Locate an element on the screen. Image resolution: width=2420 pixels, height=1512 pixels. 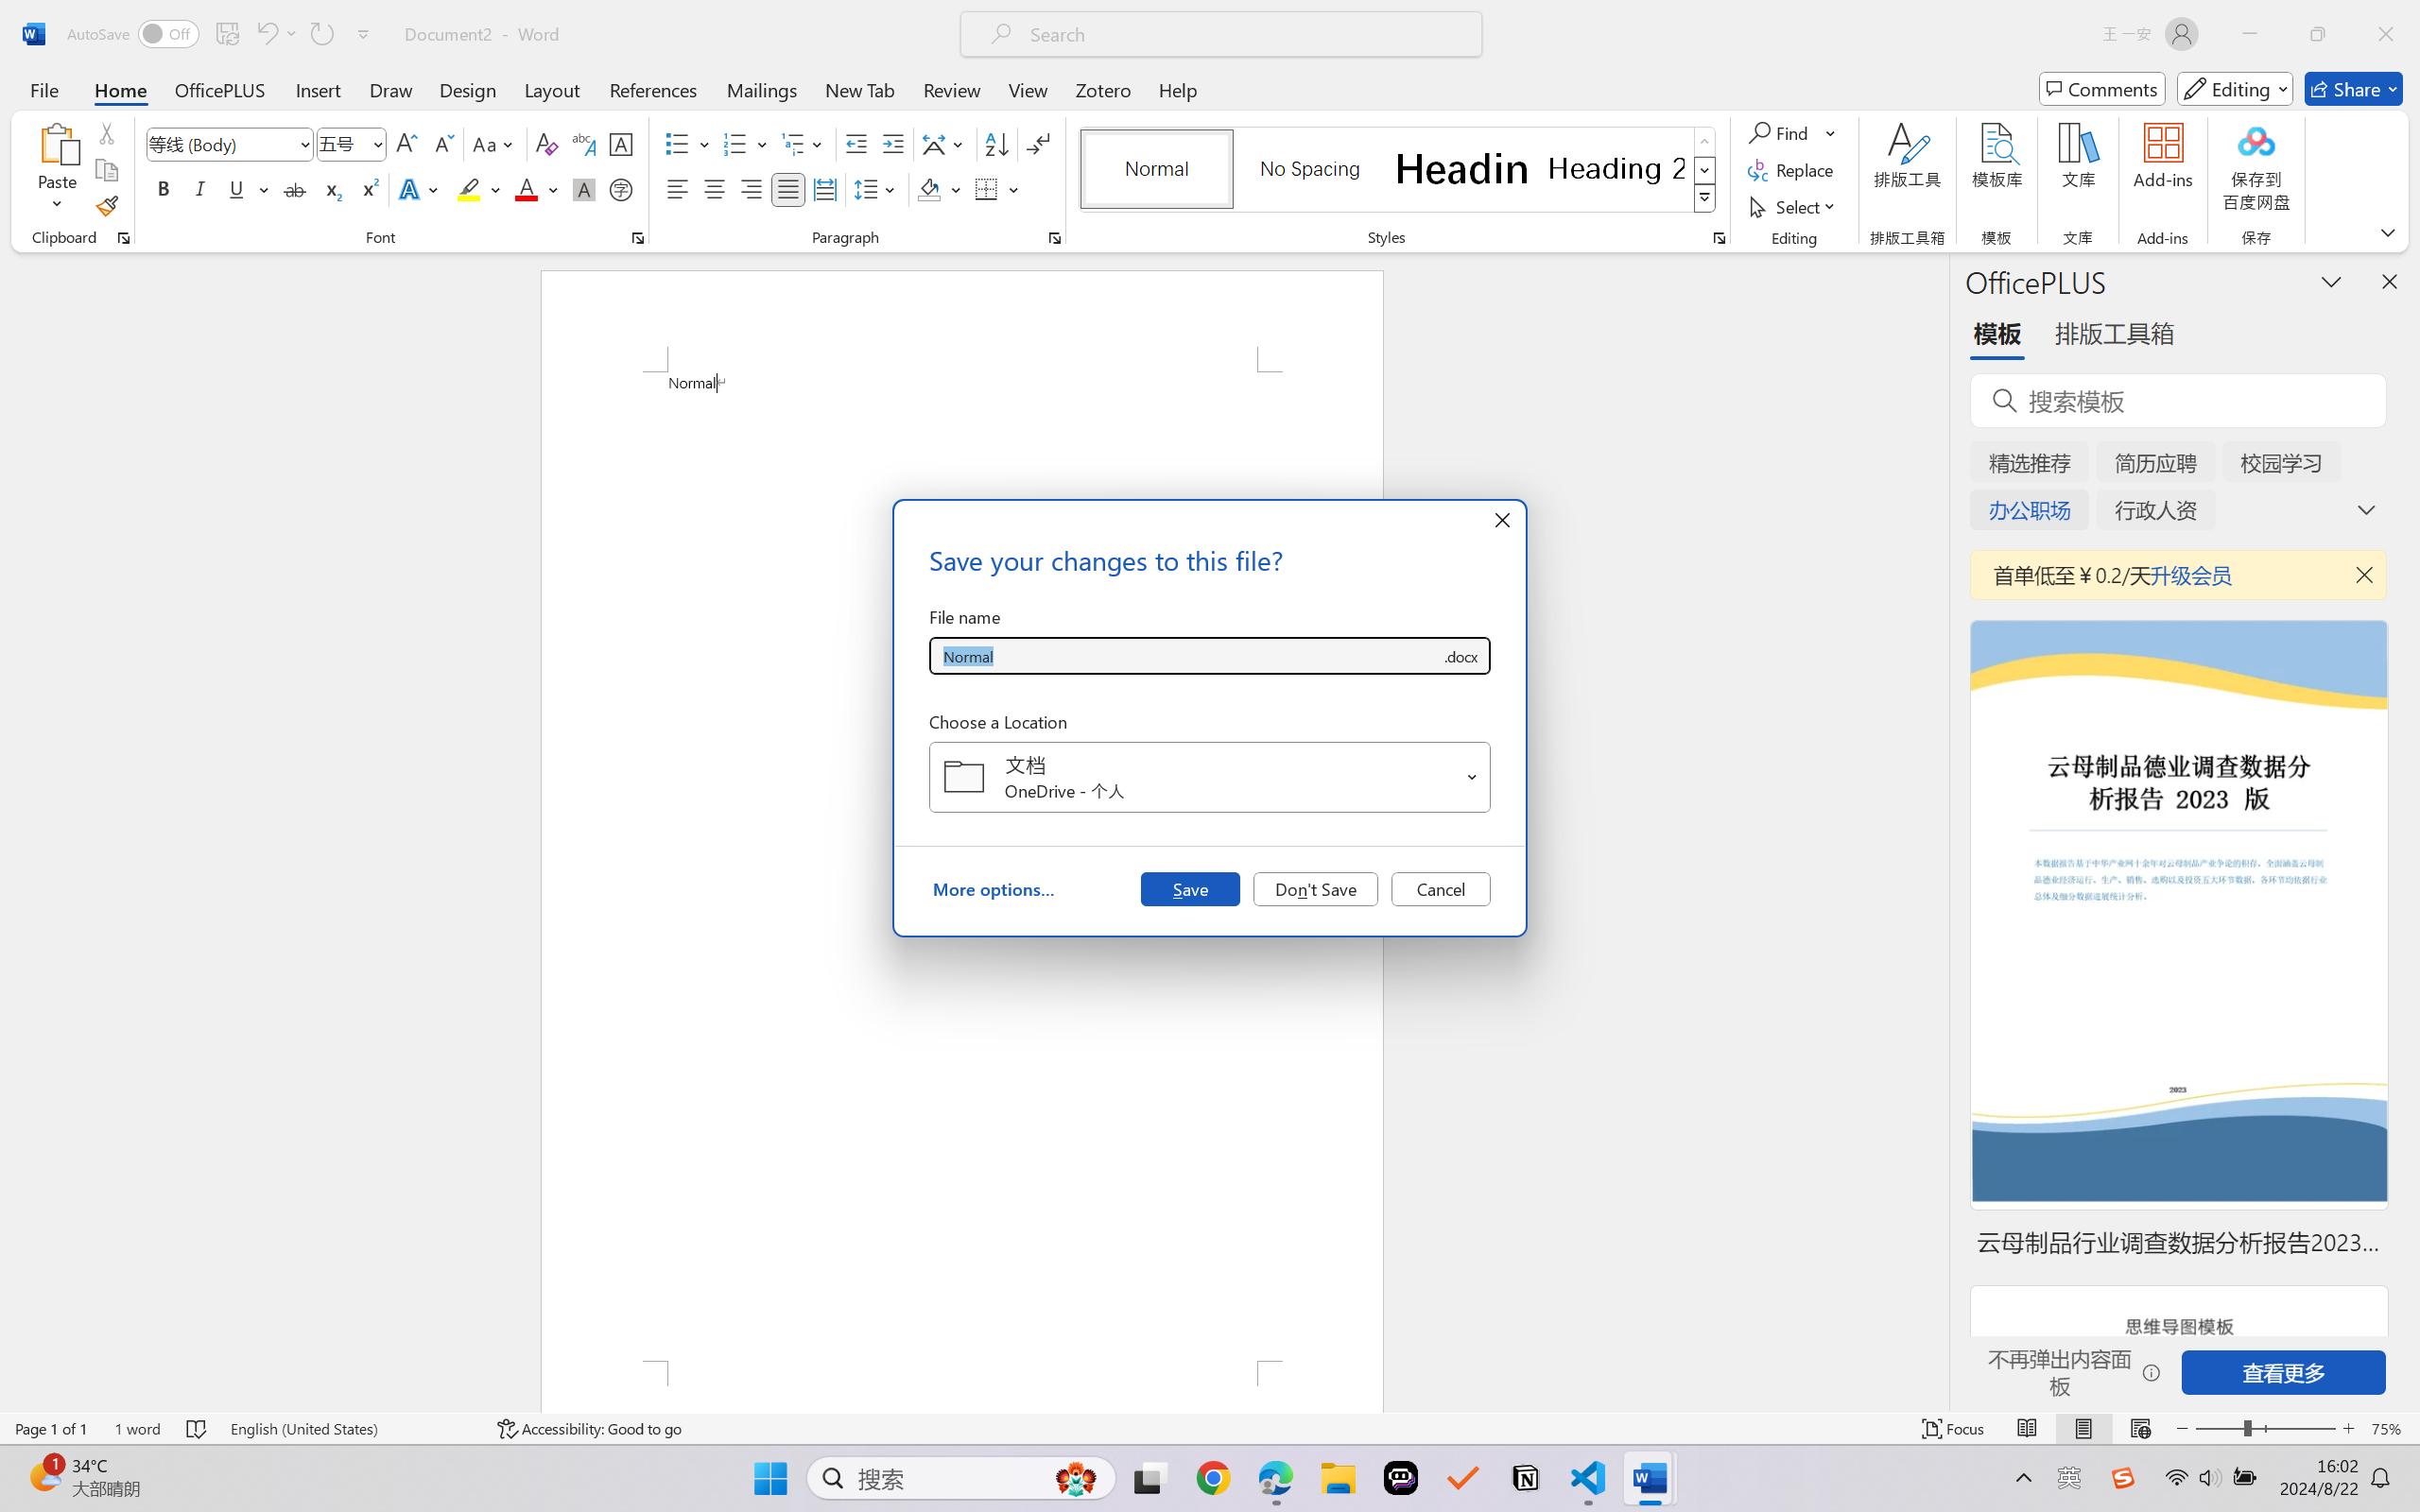
Styles is located at coordinates (1705, 198).